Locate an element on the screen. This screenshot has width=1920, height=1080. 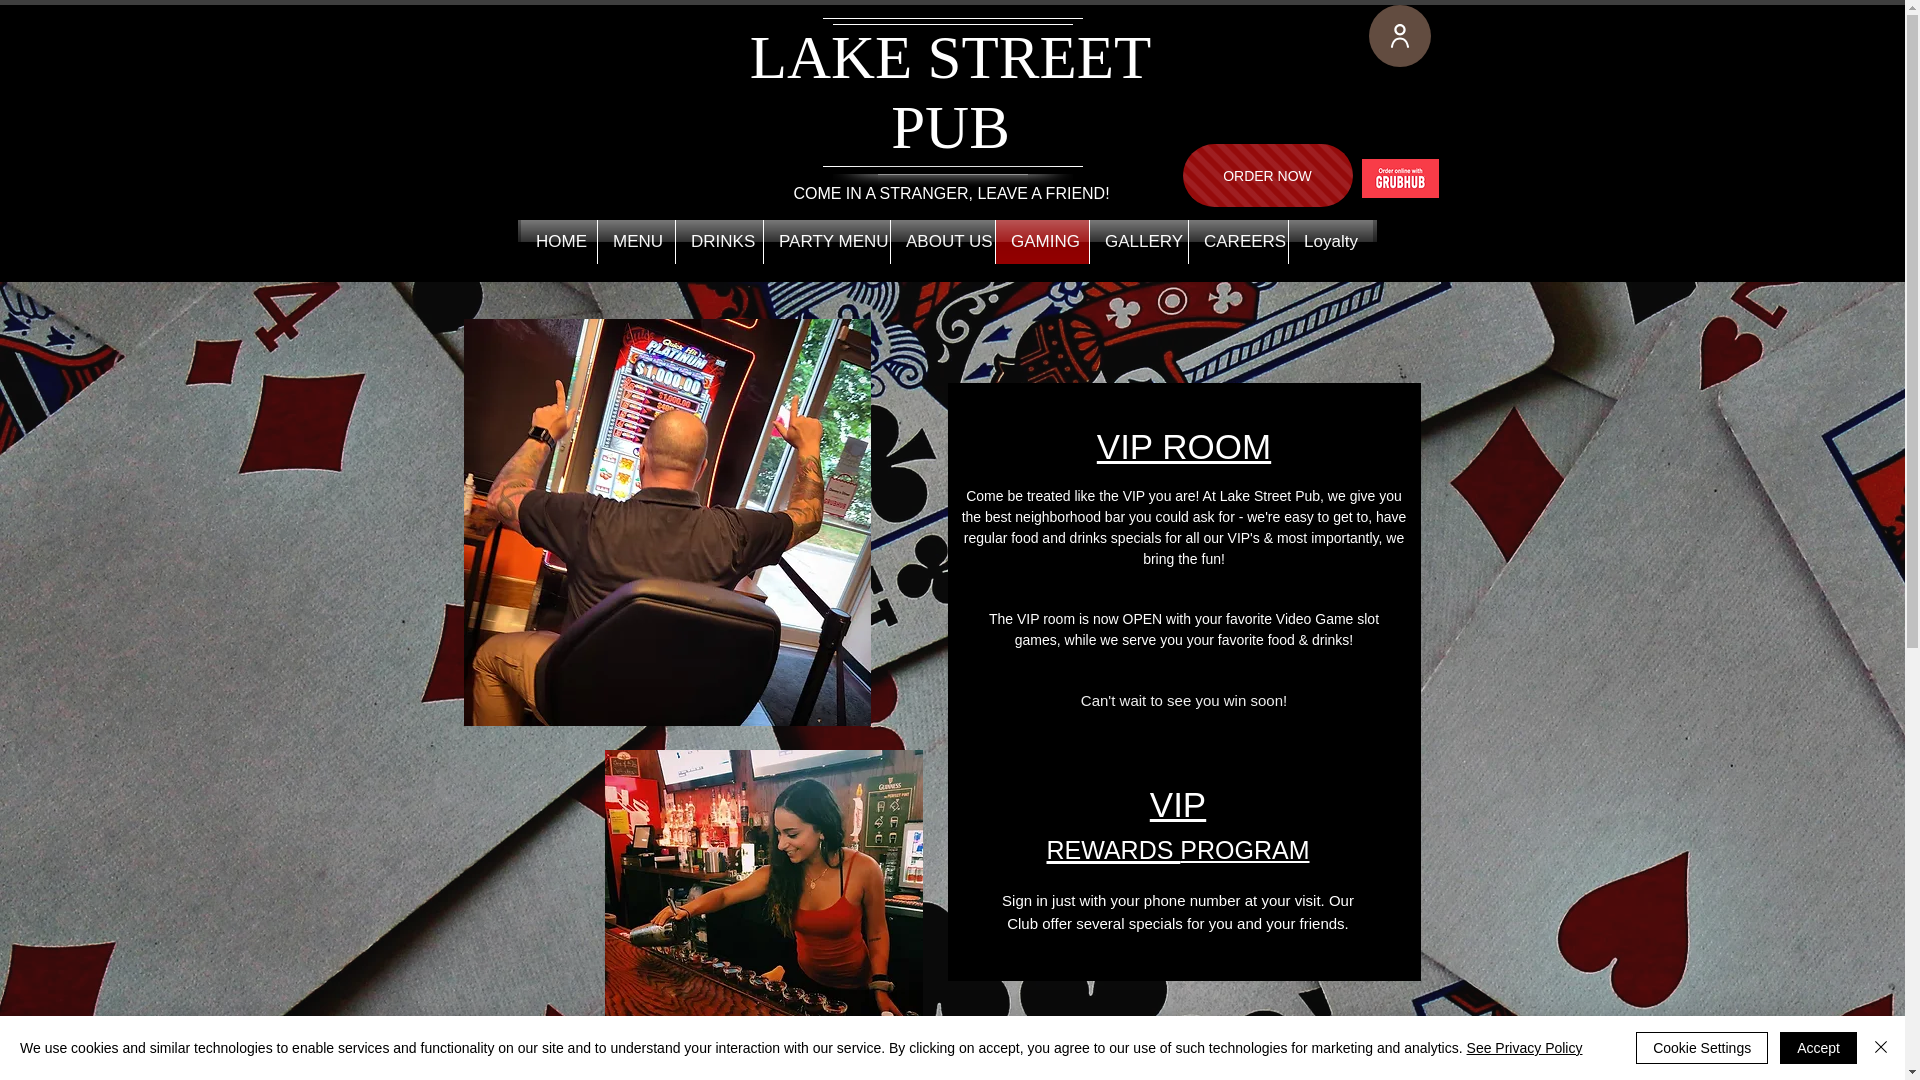
ORDER NOW is located at coordinates (1266, 175).